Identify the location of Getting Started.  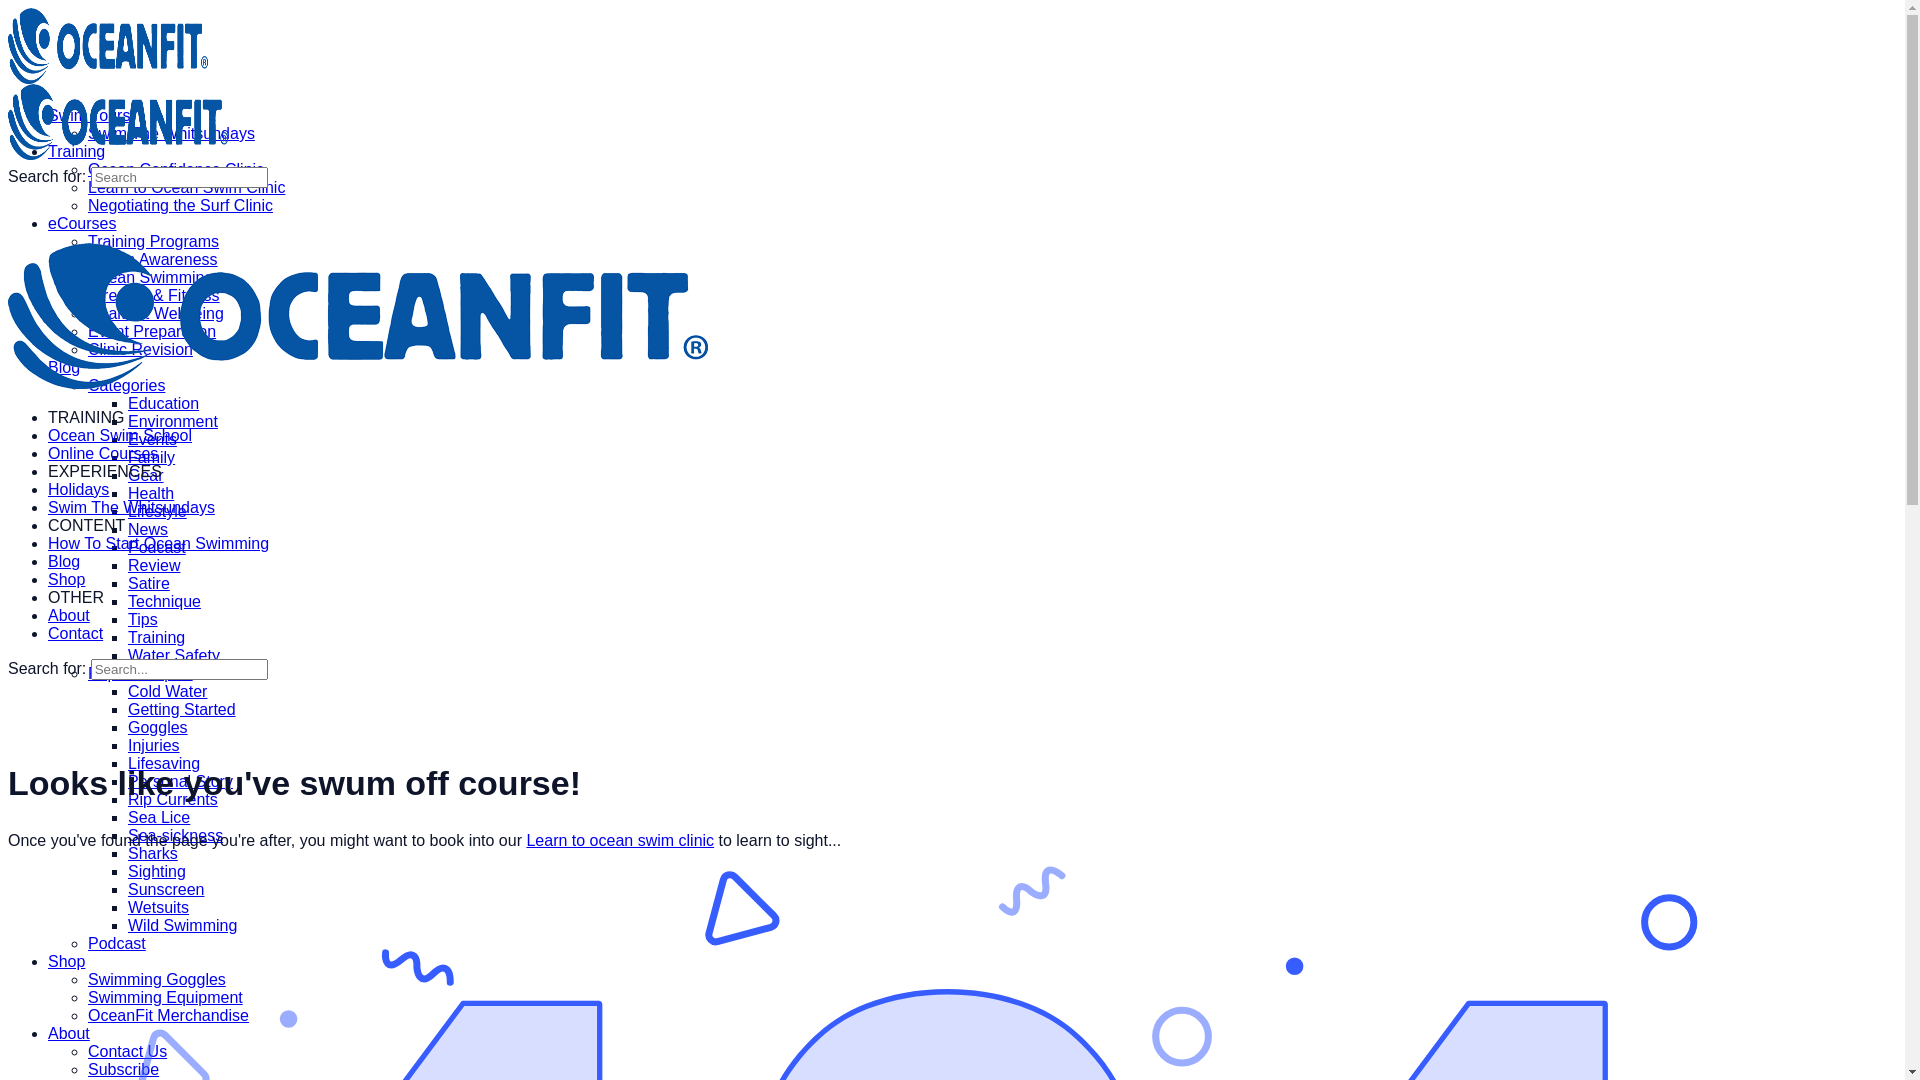
(182, 710).